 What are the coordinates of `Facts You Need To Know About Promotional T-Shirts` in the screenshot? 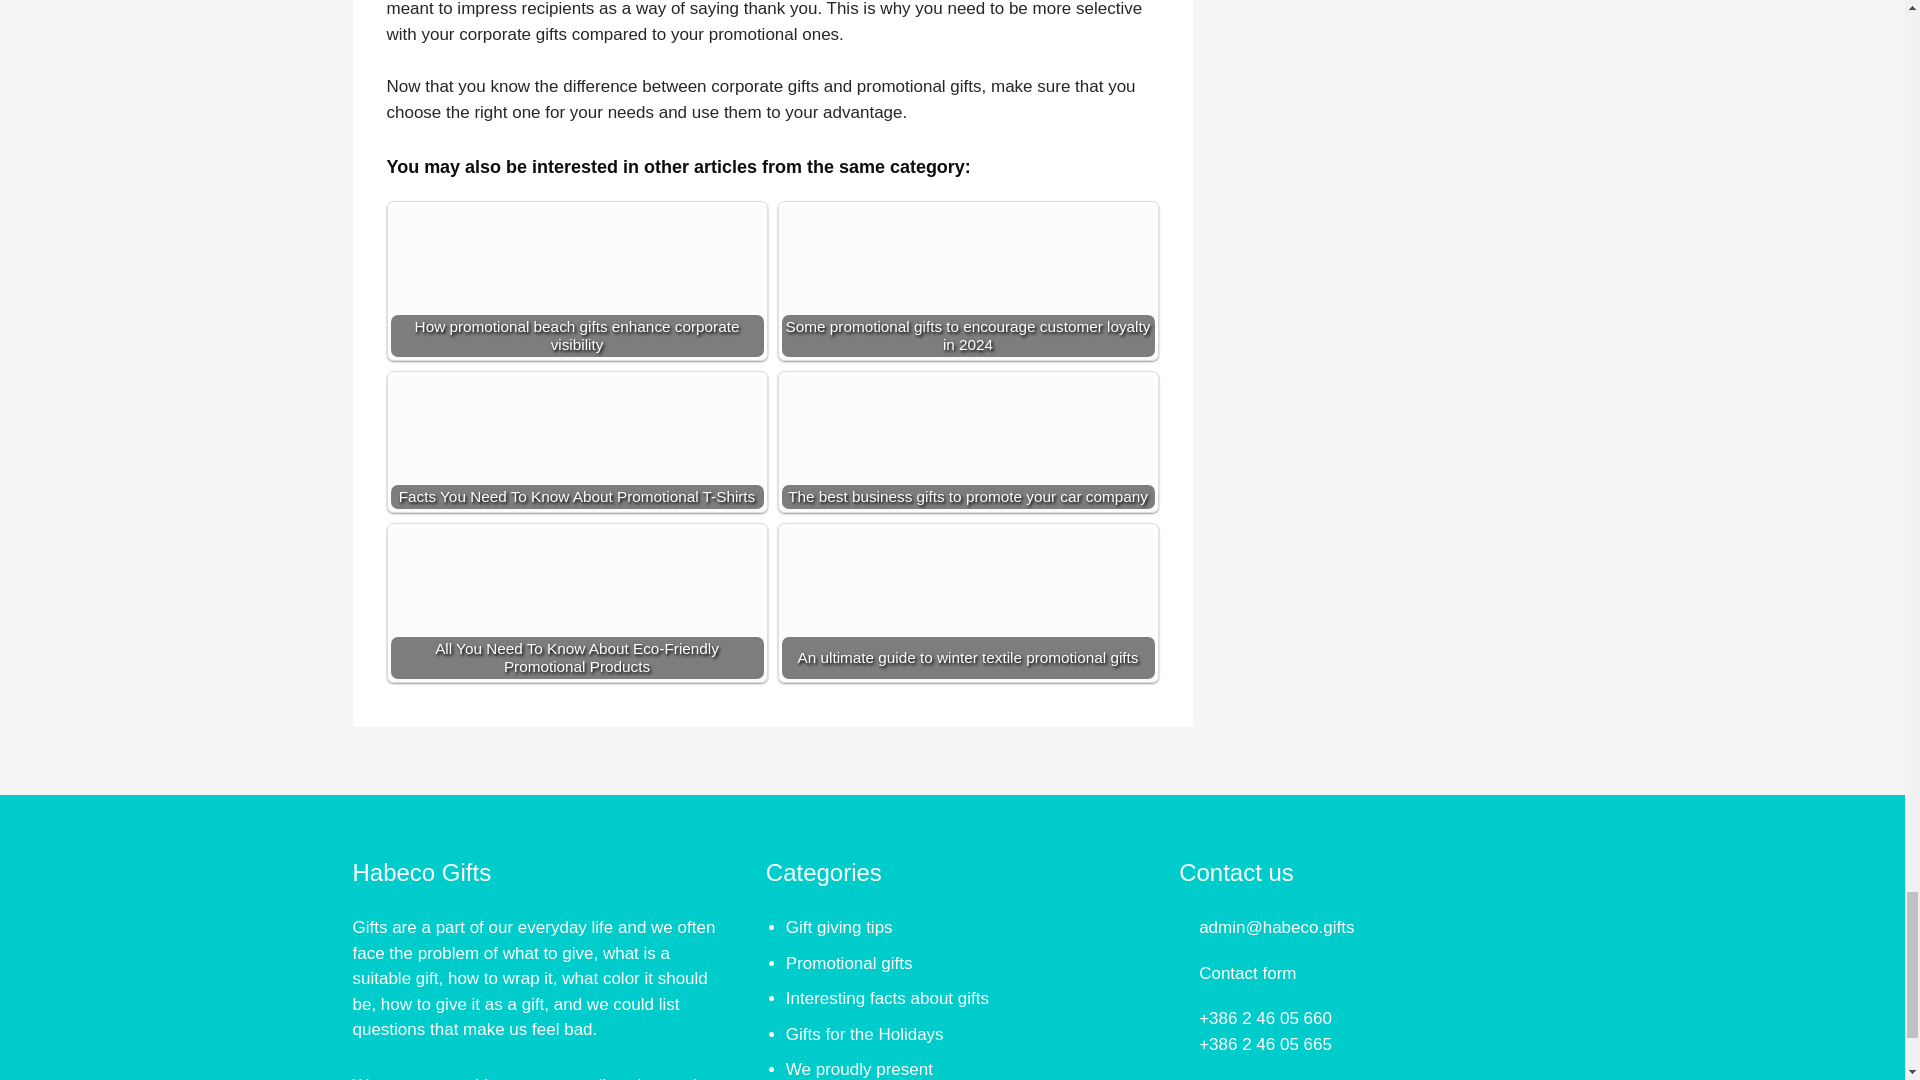 It's located at (576, 480).